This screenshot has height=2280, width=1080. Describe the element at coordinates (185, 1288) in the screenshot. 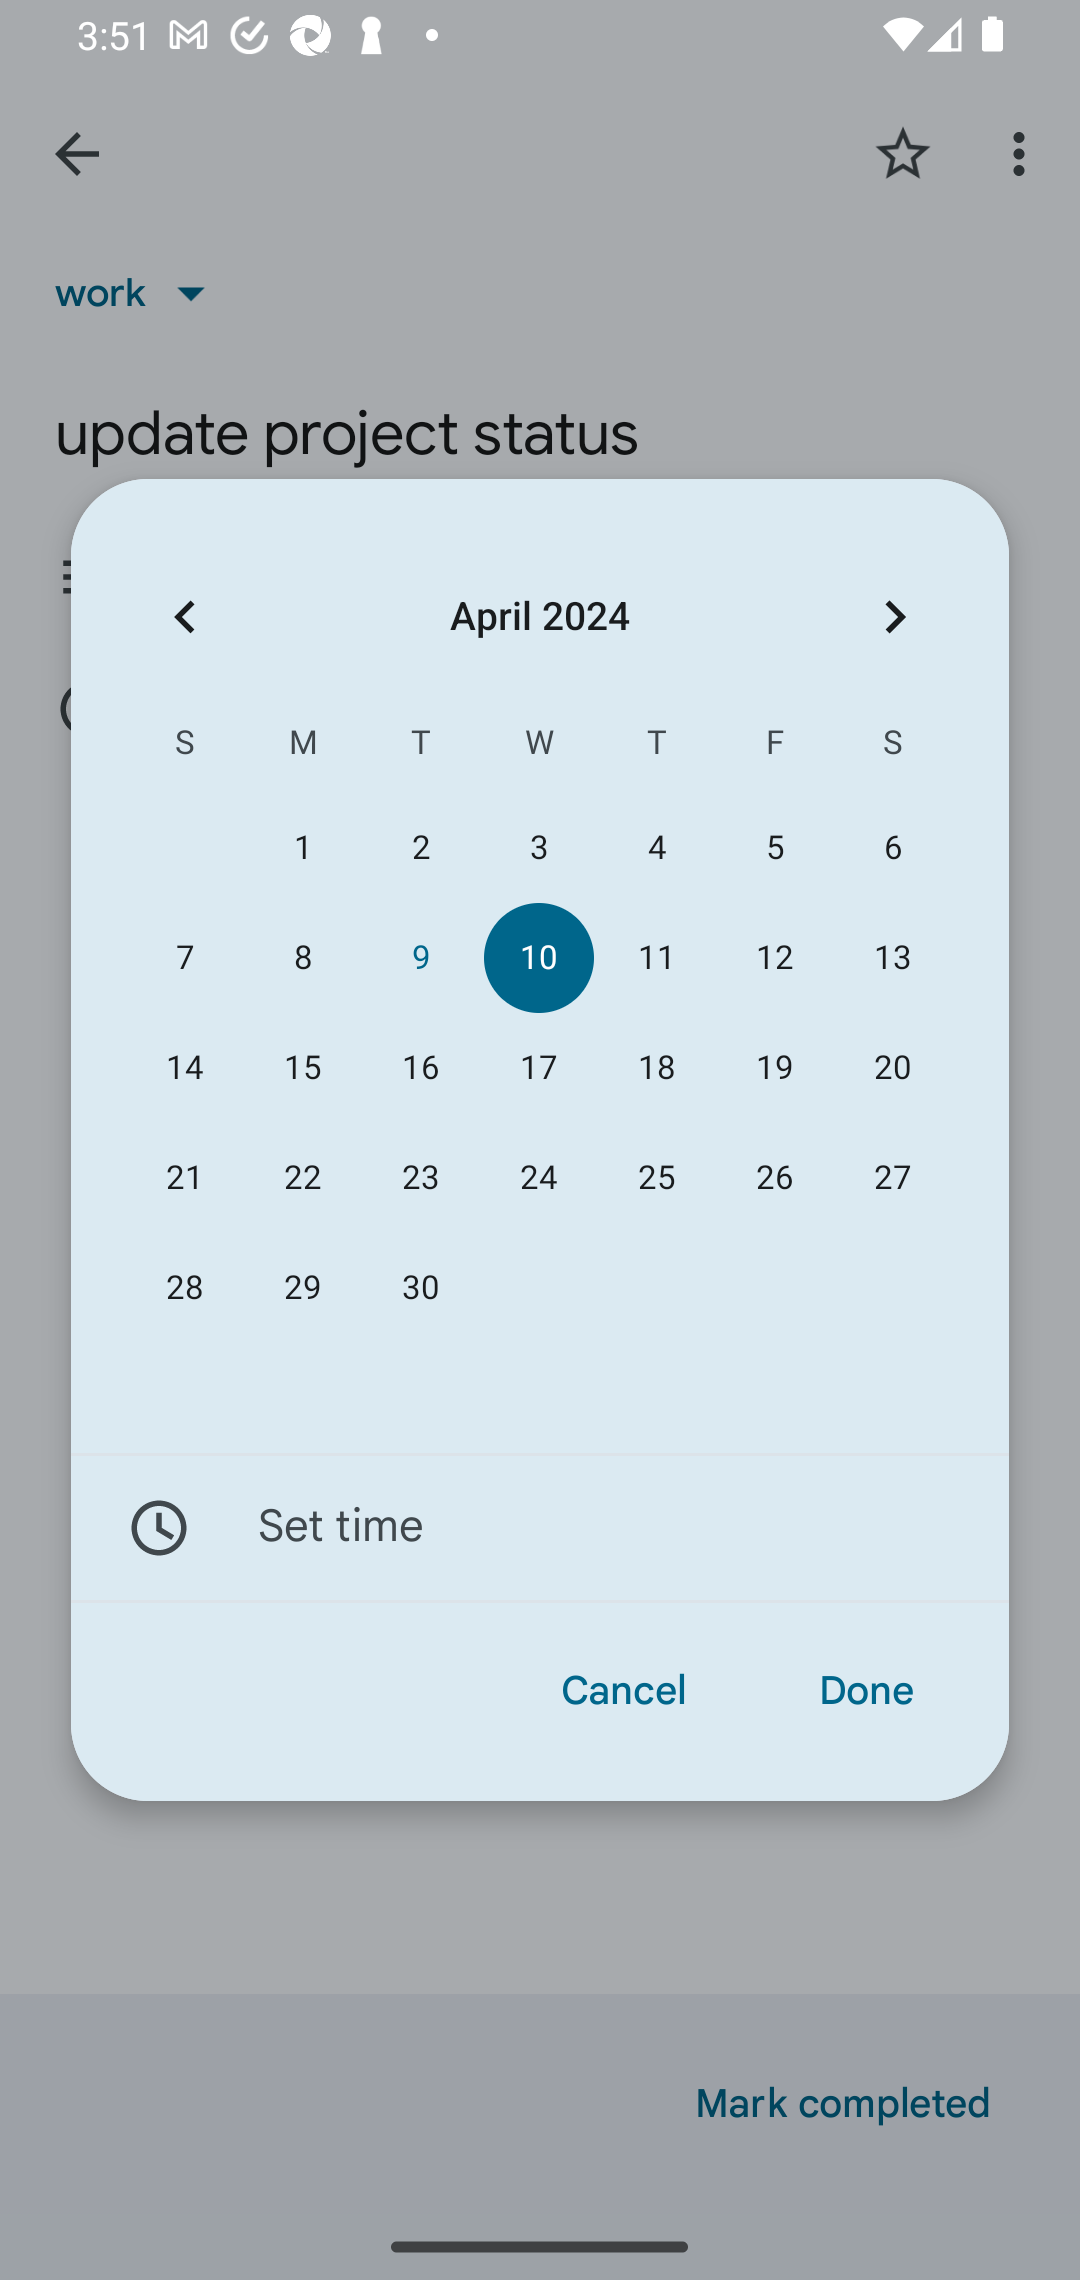

I see `28 28 April 2024` at that location.